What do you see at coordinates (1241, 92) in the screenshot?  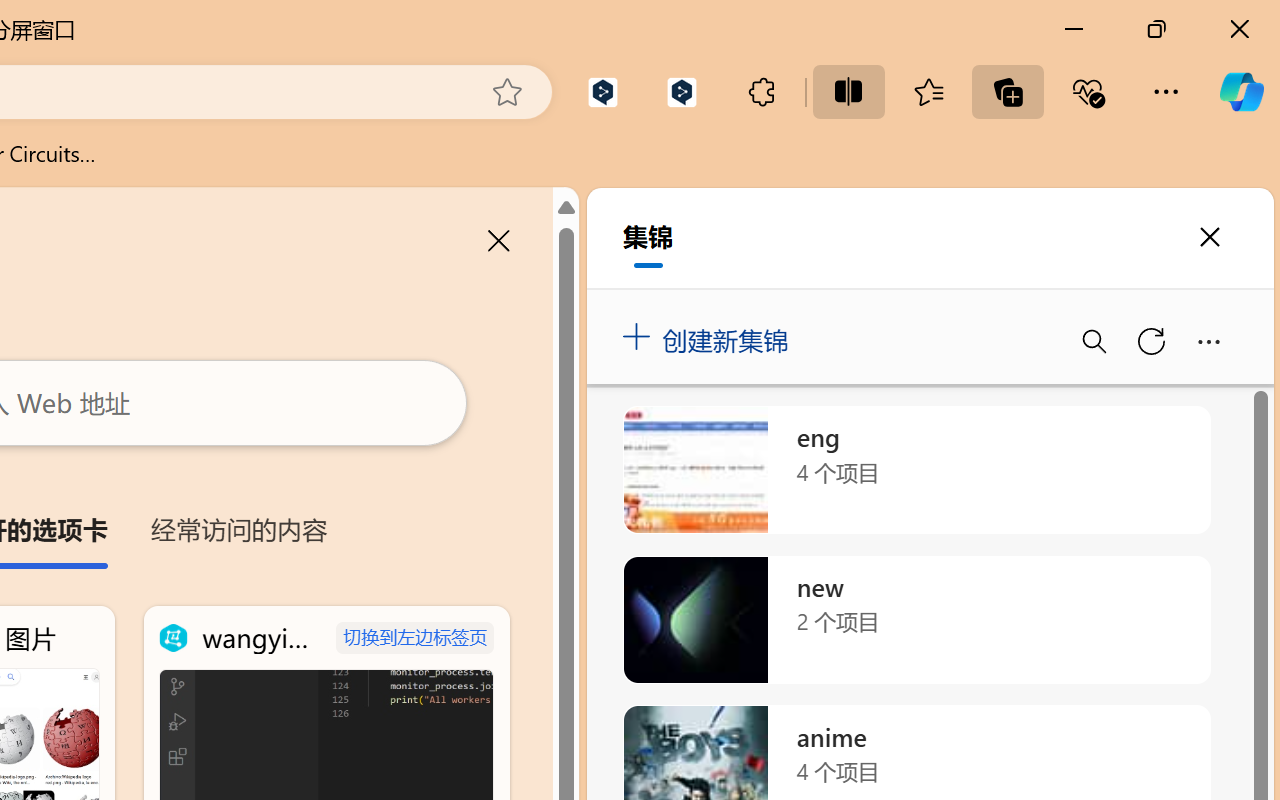 I see `Copilot (Ctrl+Shift+.)` at bounding box center [1241, 92].